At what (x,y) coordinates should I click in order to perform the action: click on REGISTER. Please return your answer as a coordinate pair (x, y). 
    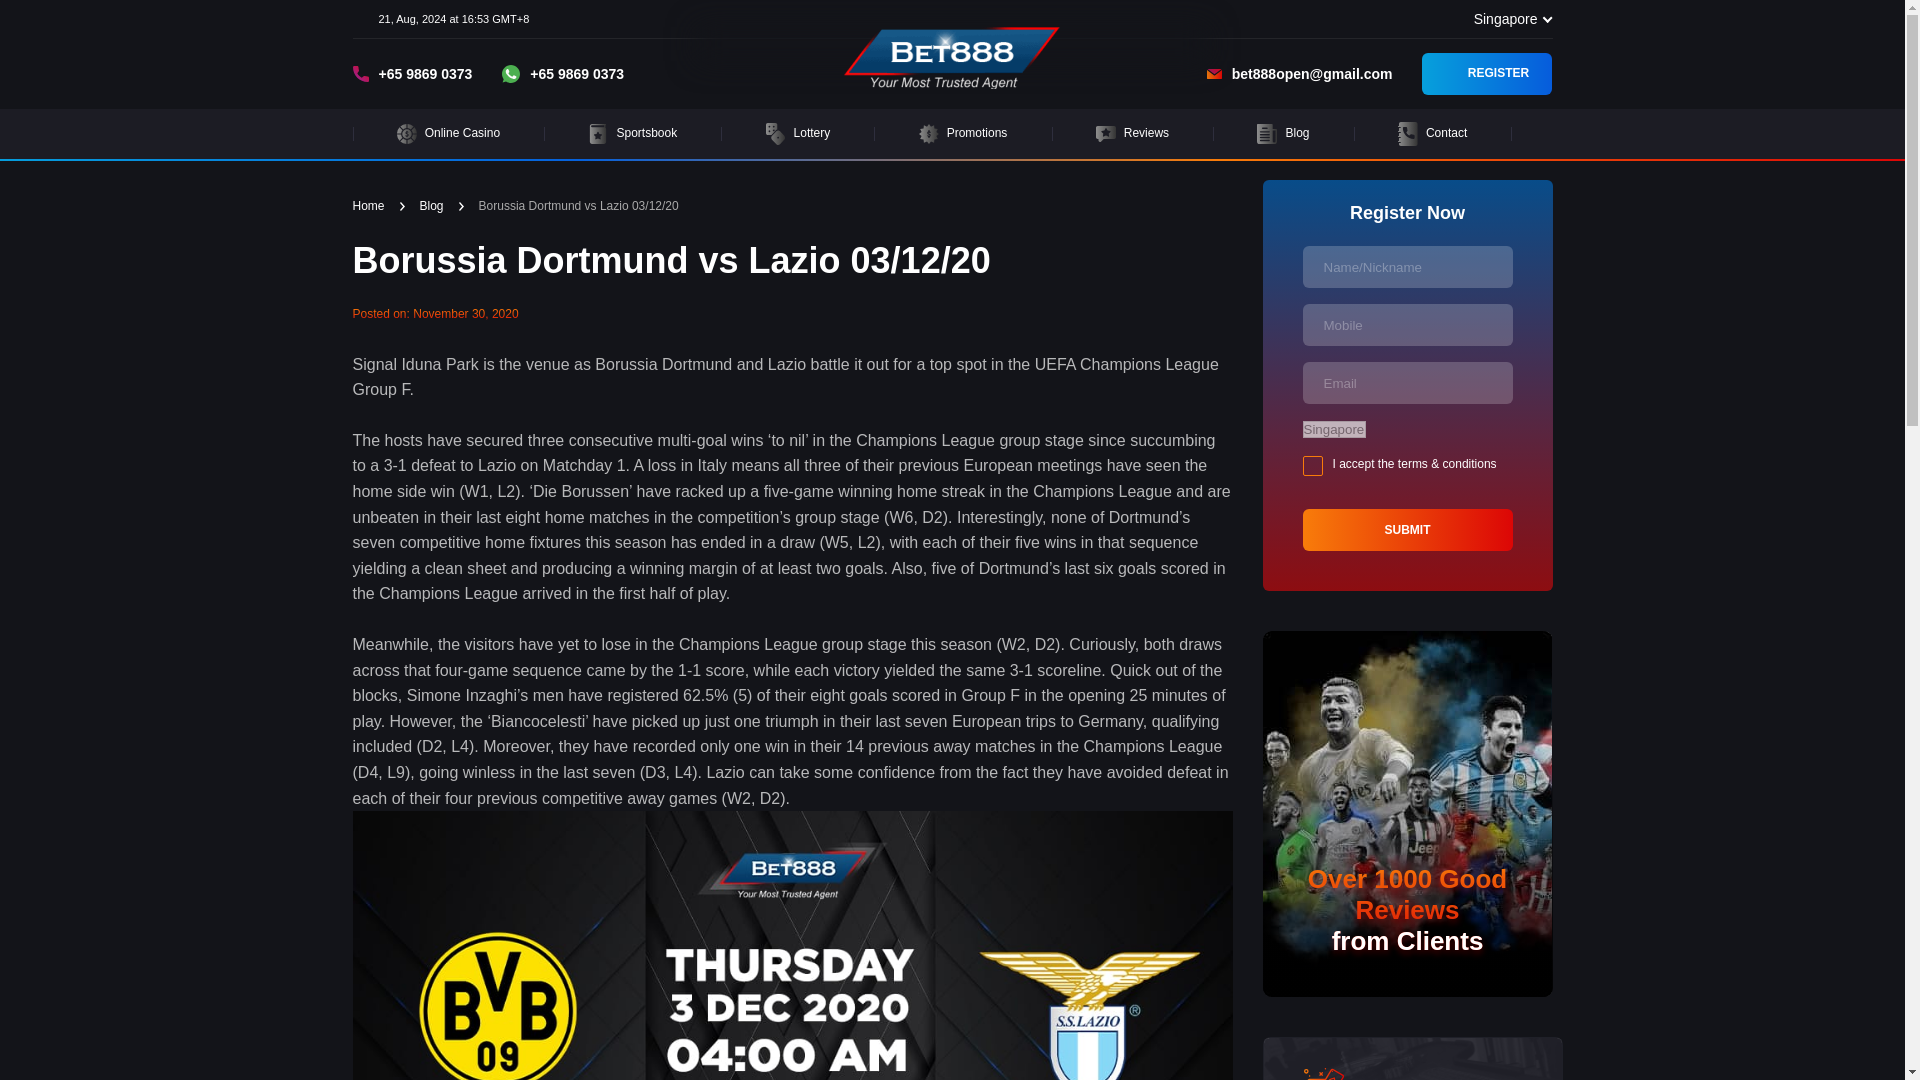
    Looking at the image, I should click on (1486, 74).